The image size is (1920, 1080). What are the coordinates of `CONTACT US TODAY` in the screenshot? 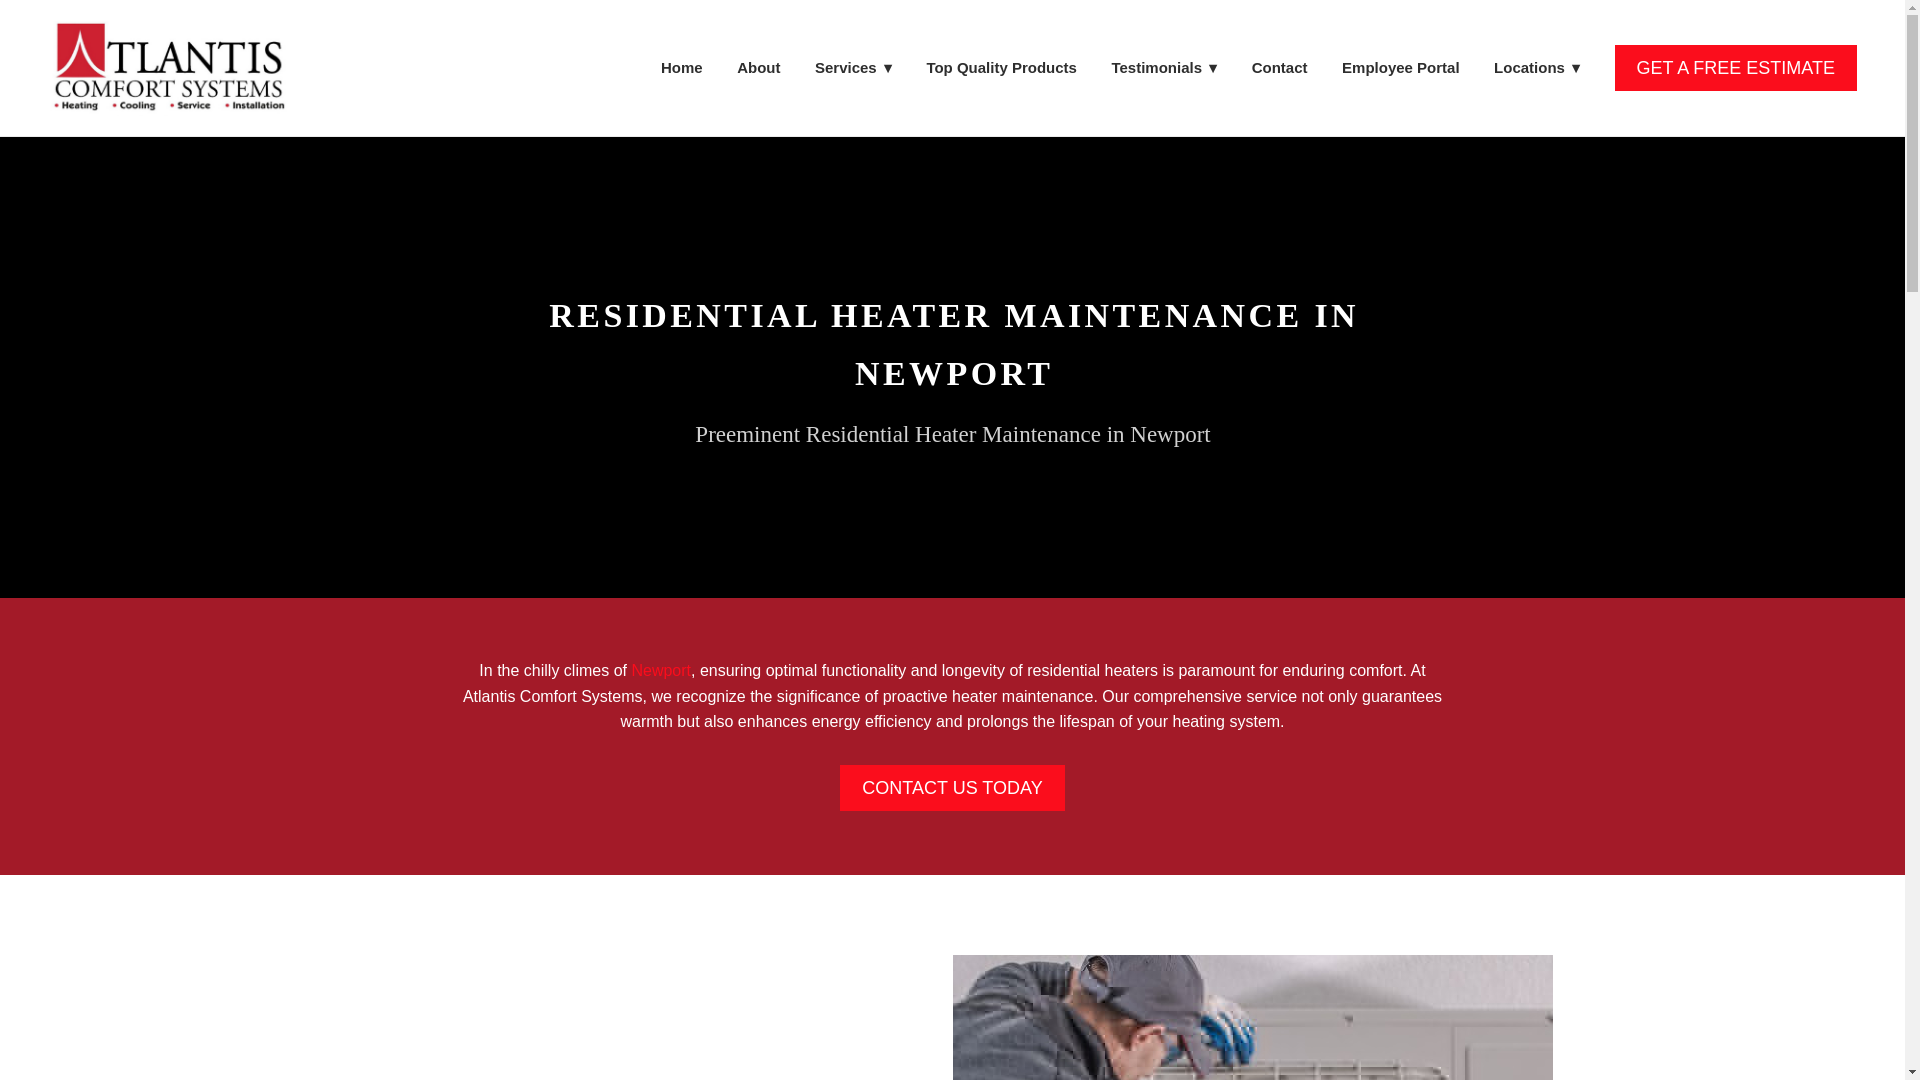 It's located at (952, 788).